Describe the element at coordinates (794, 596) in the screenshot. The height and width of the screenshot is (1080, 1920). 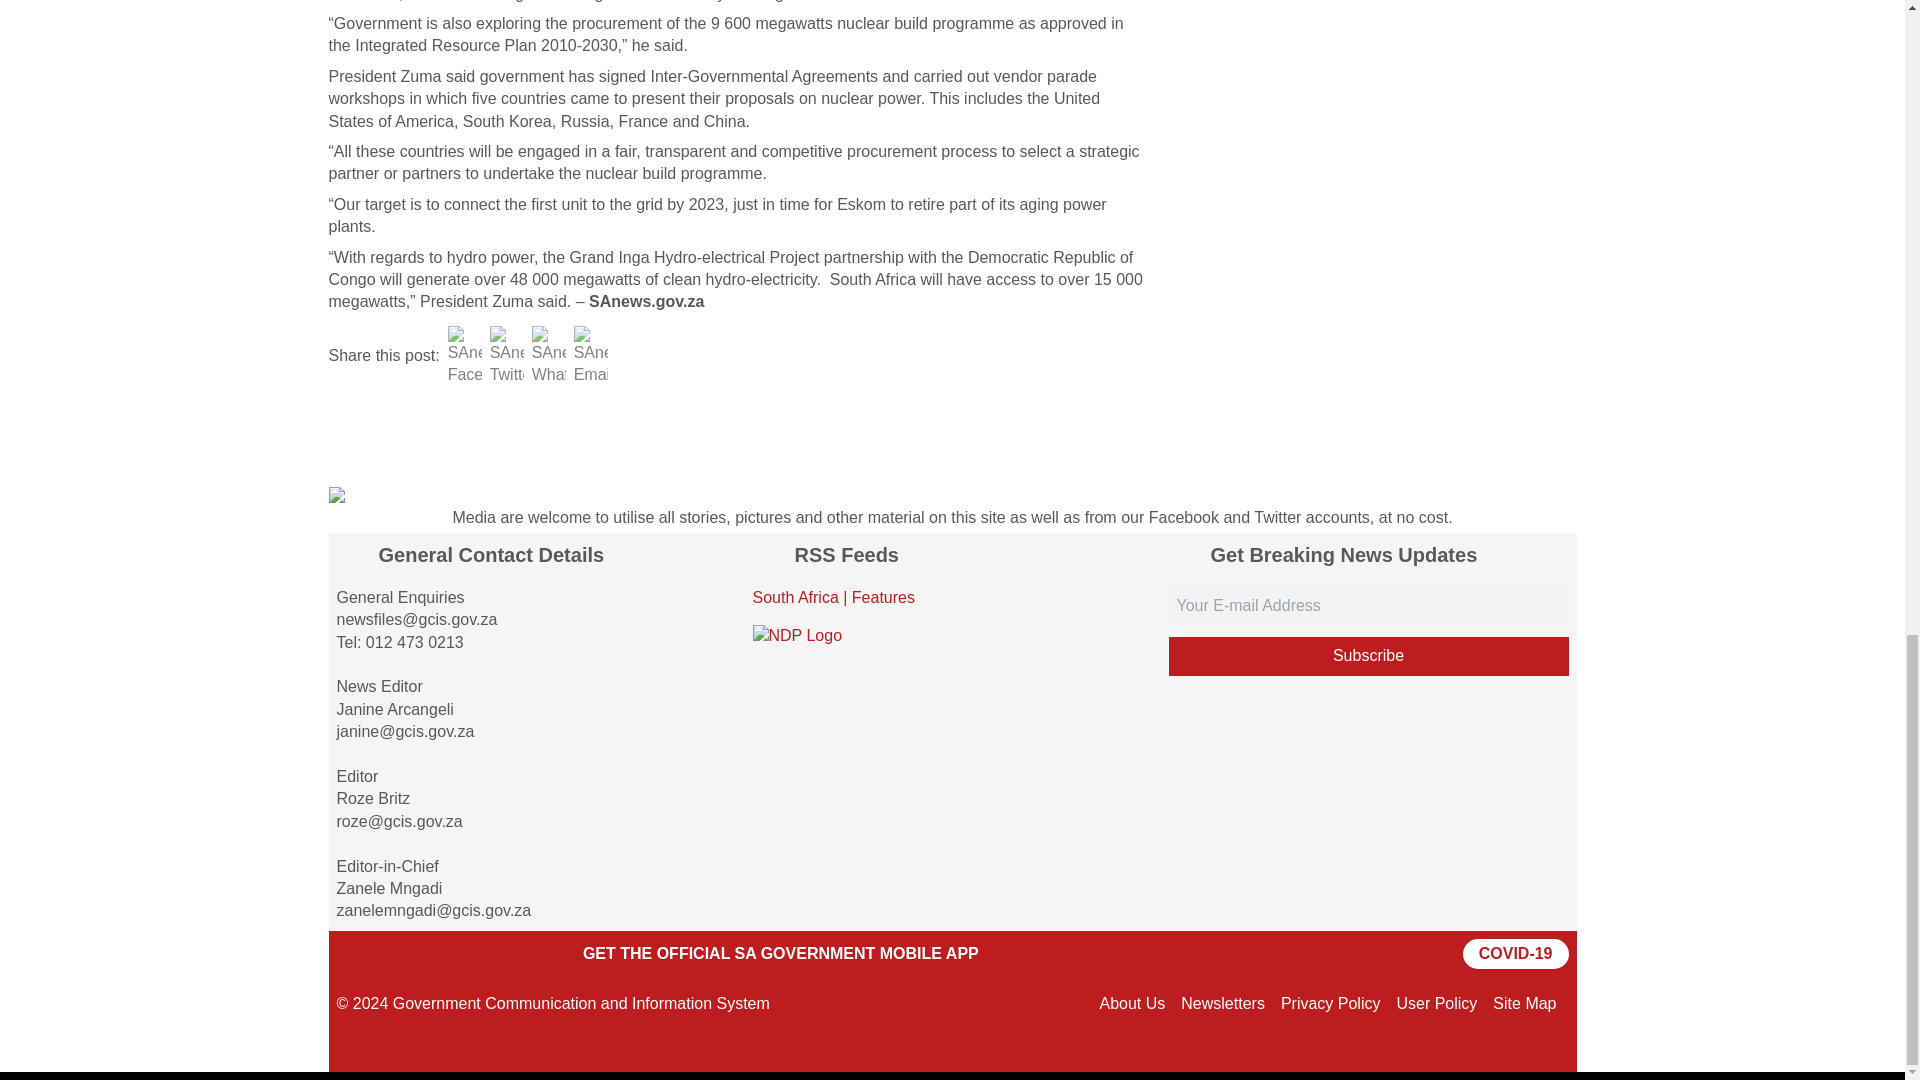
I see `South Africa` at that location.